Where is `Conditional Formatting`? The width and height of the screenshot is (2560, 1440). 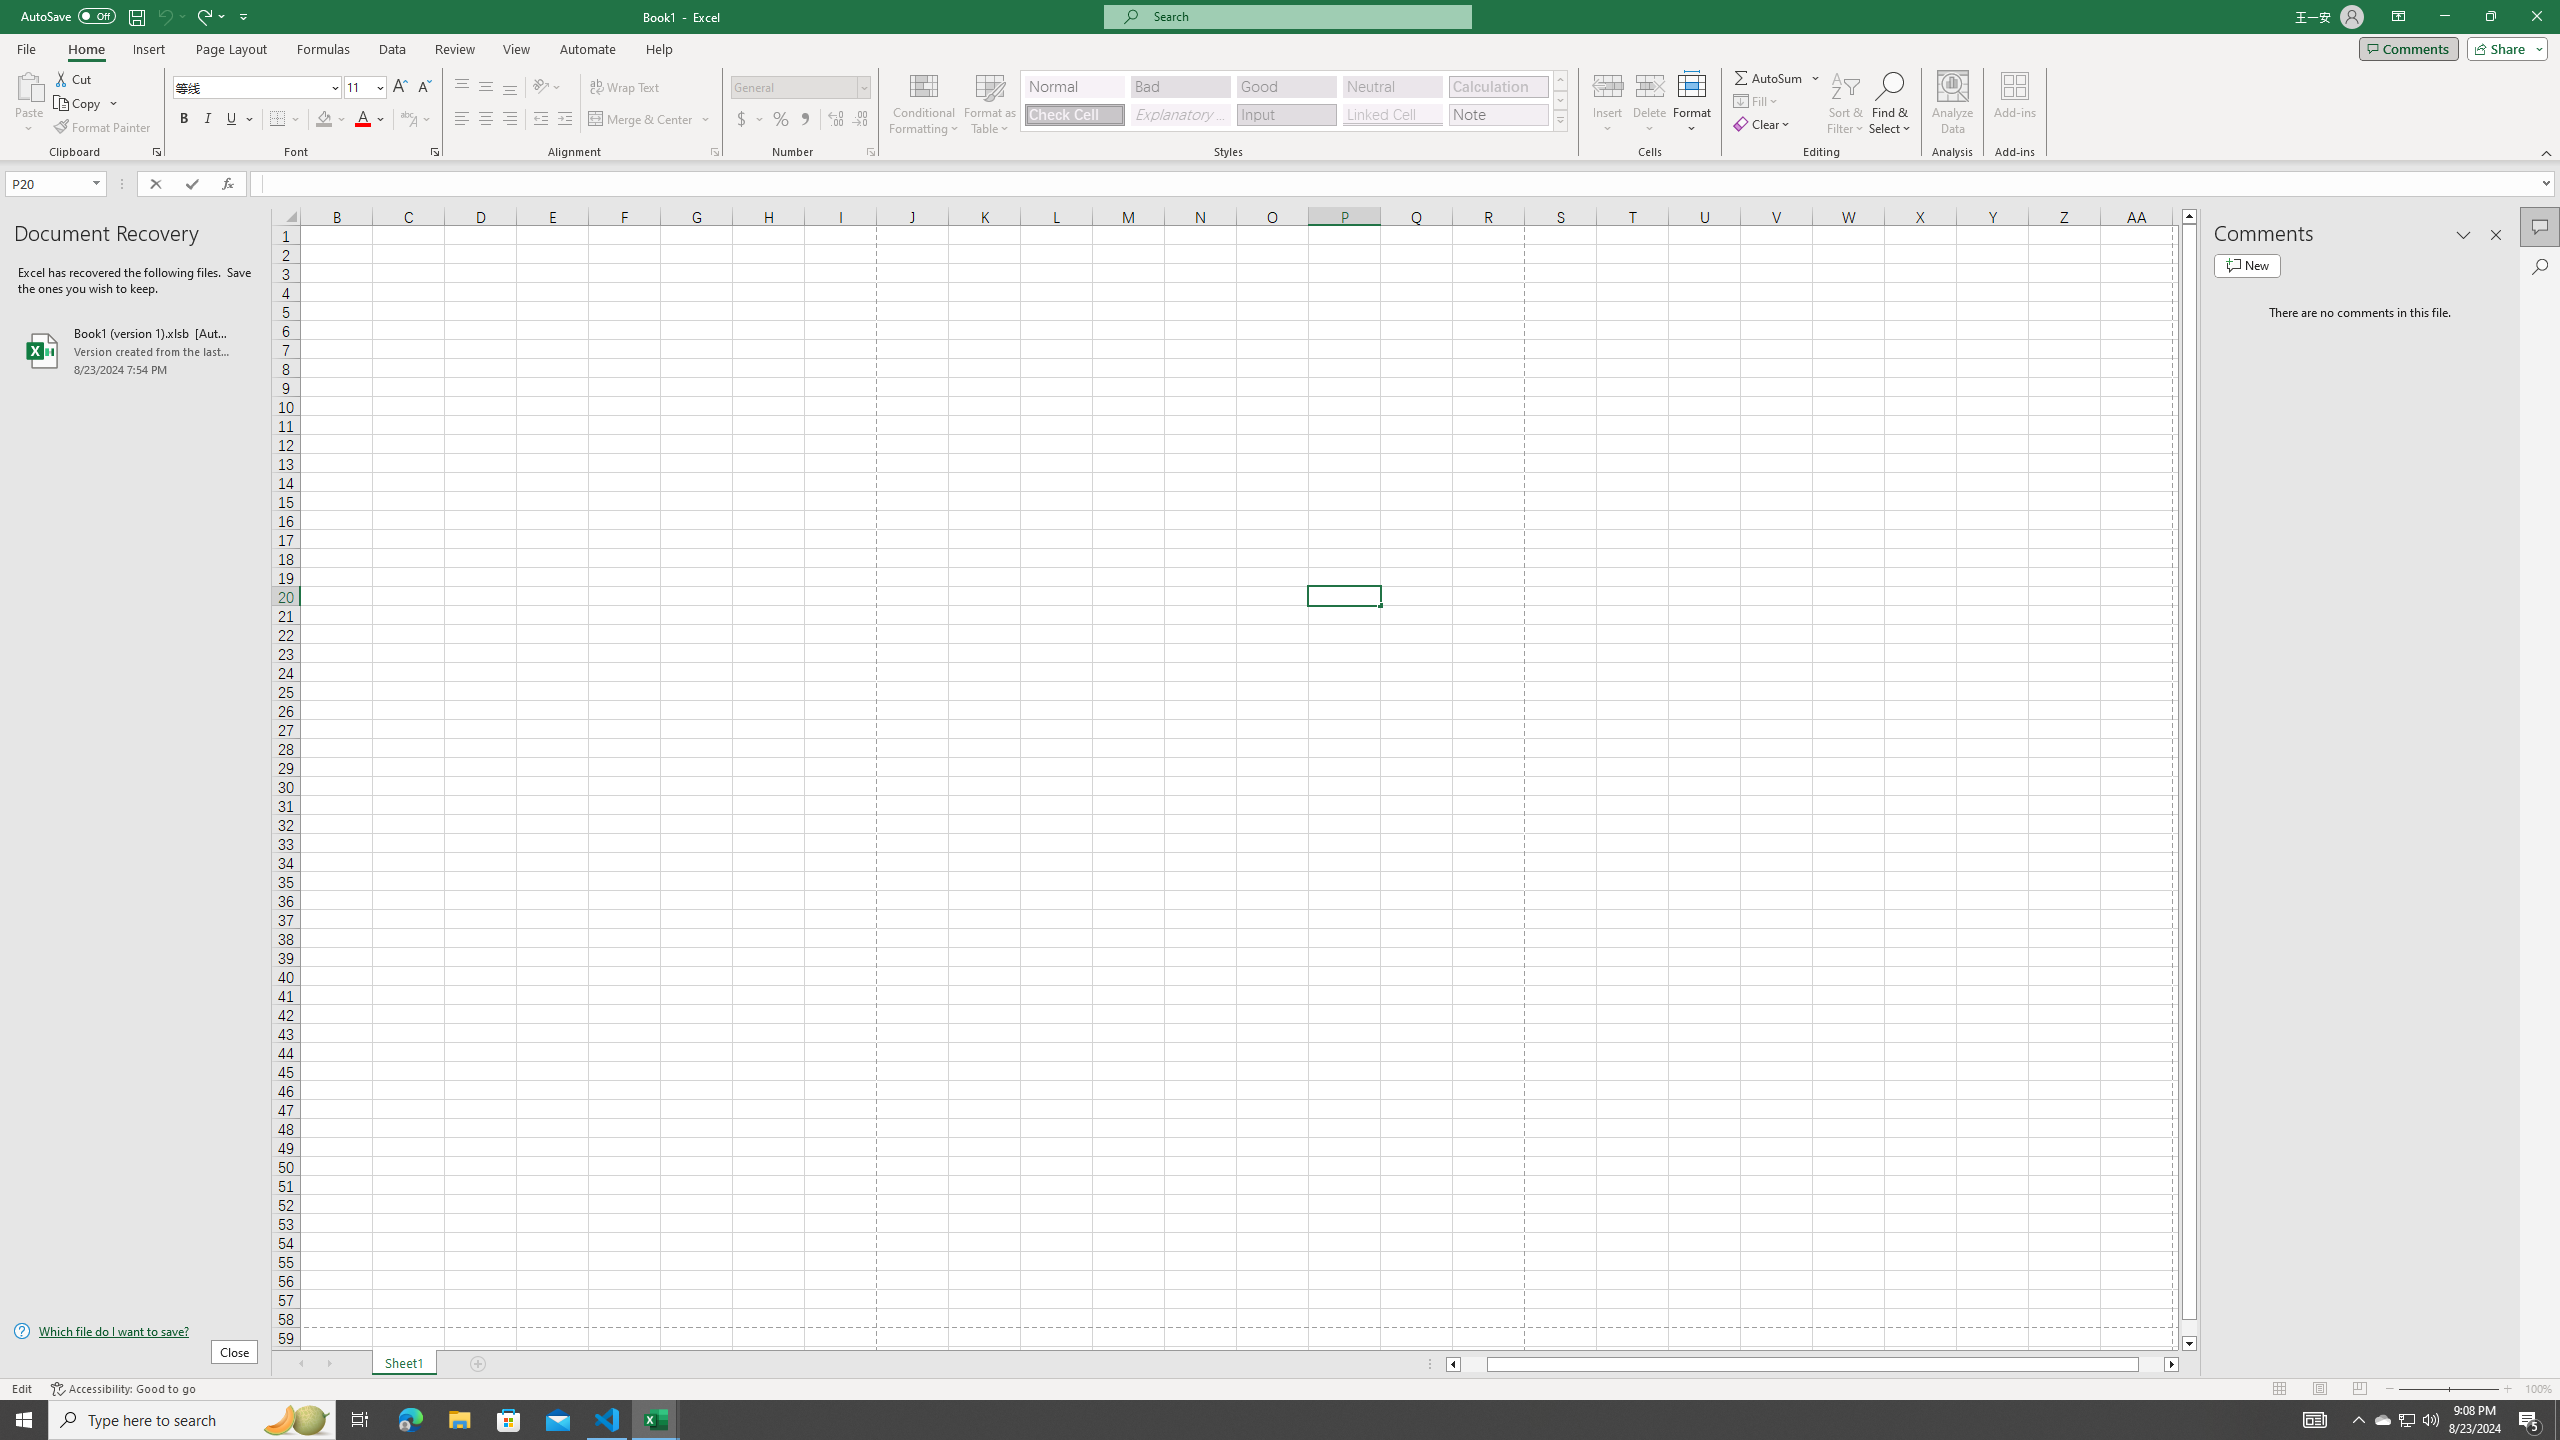
Conditional Formatting is located at coordinates (924, 103).